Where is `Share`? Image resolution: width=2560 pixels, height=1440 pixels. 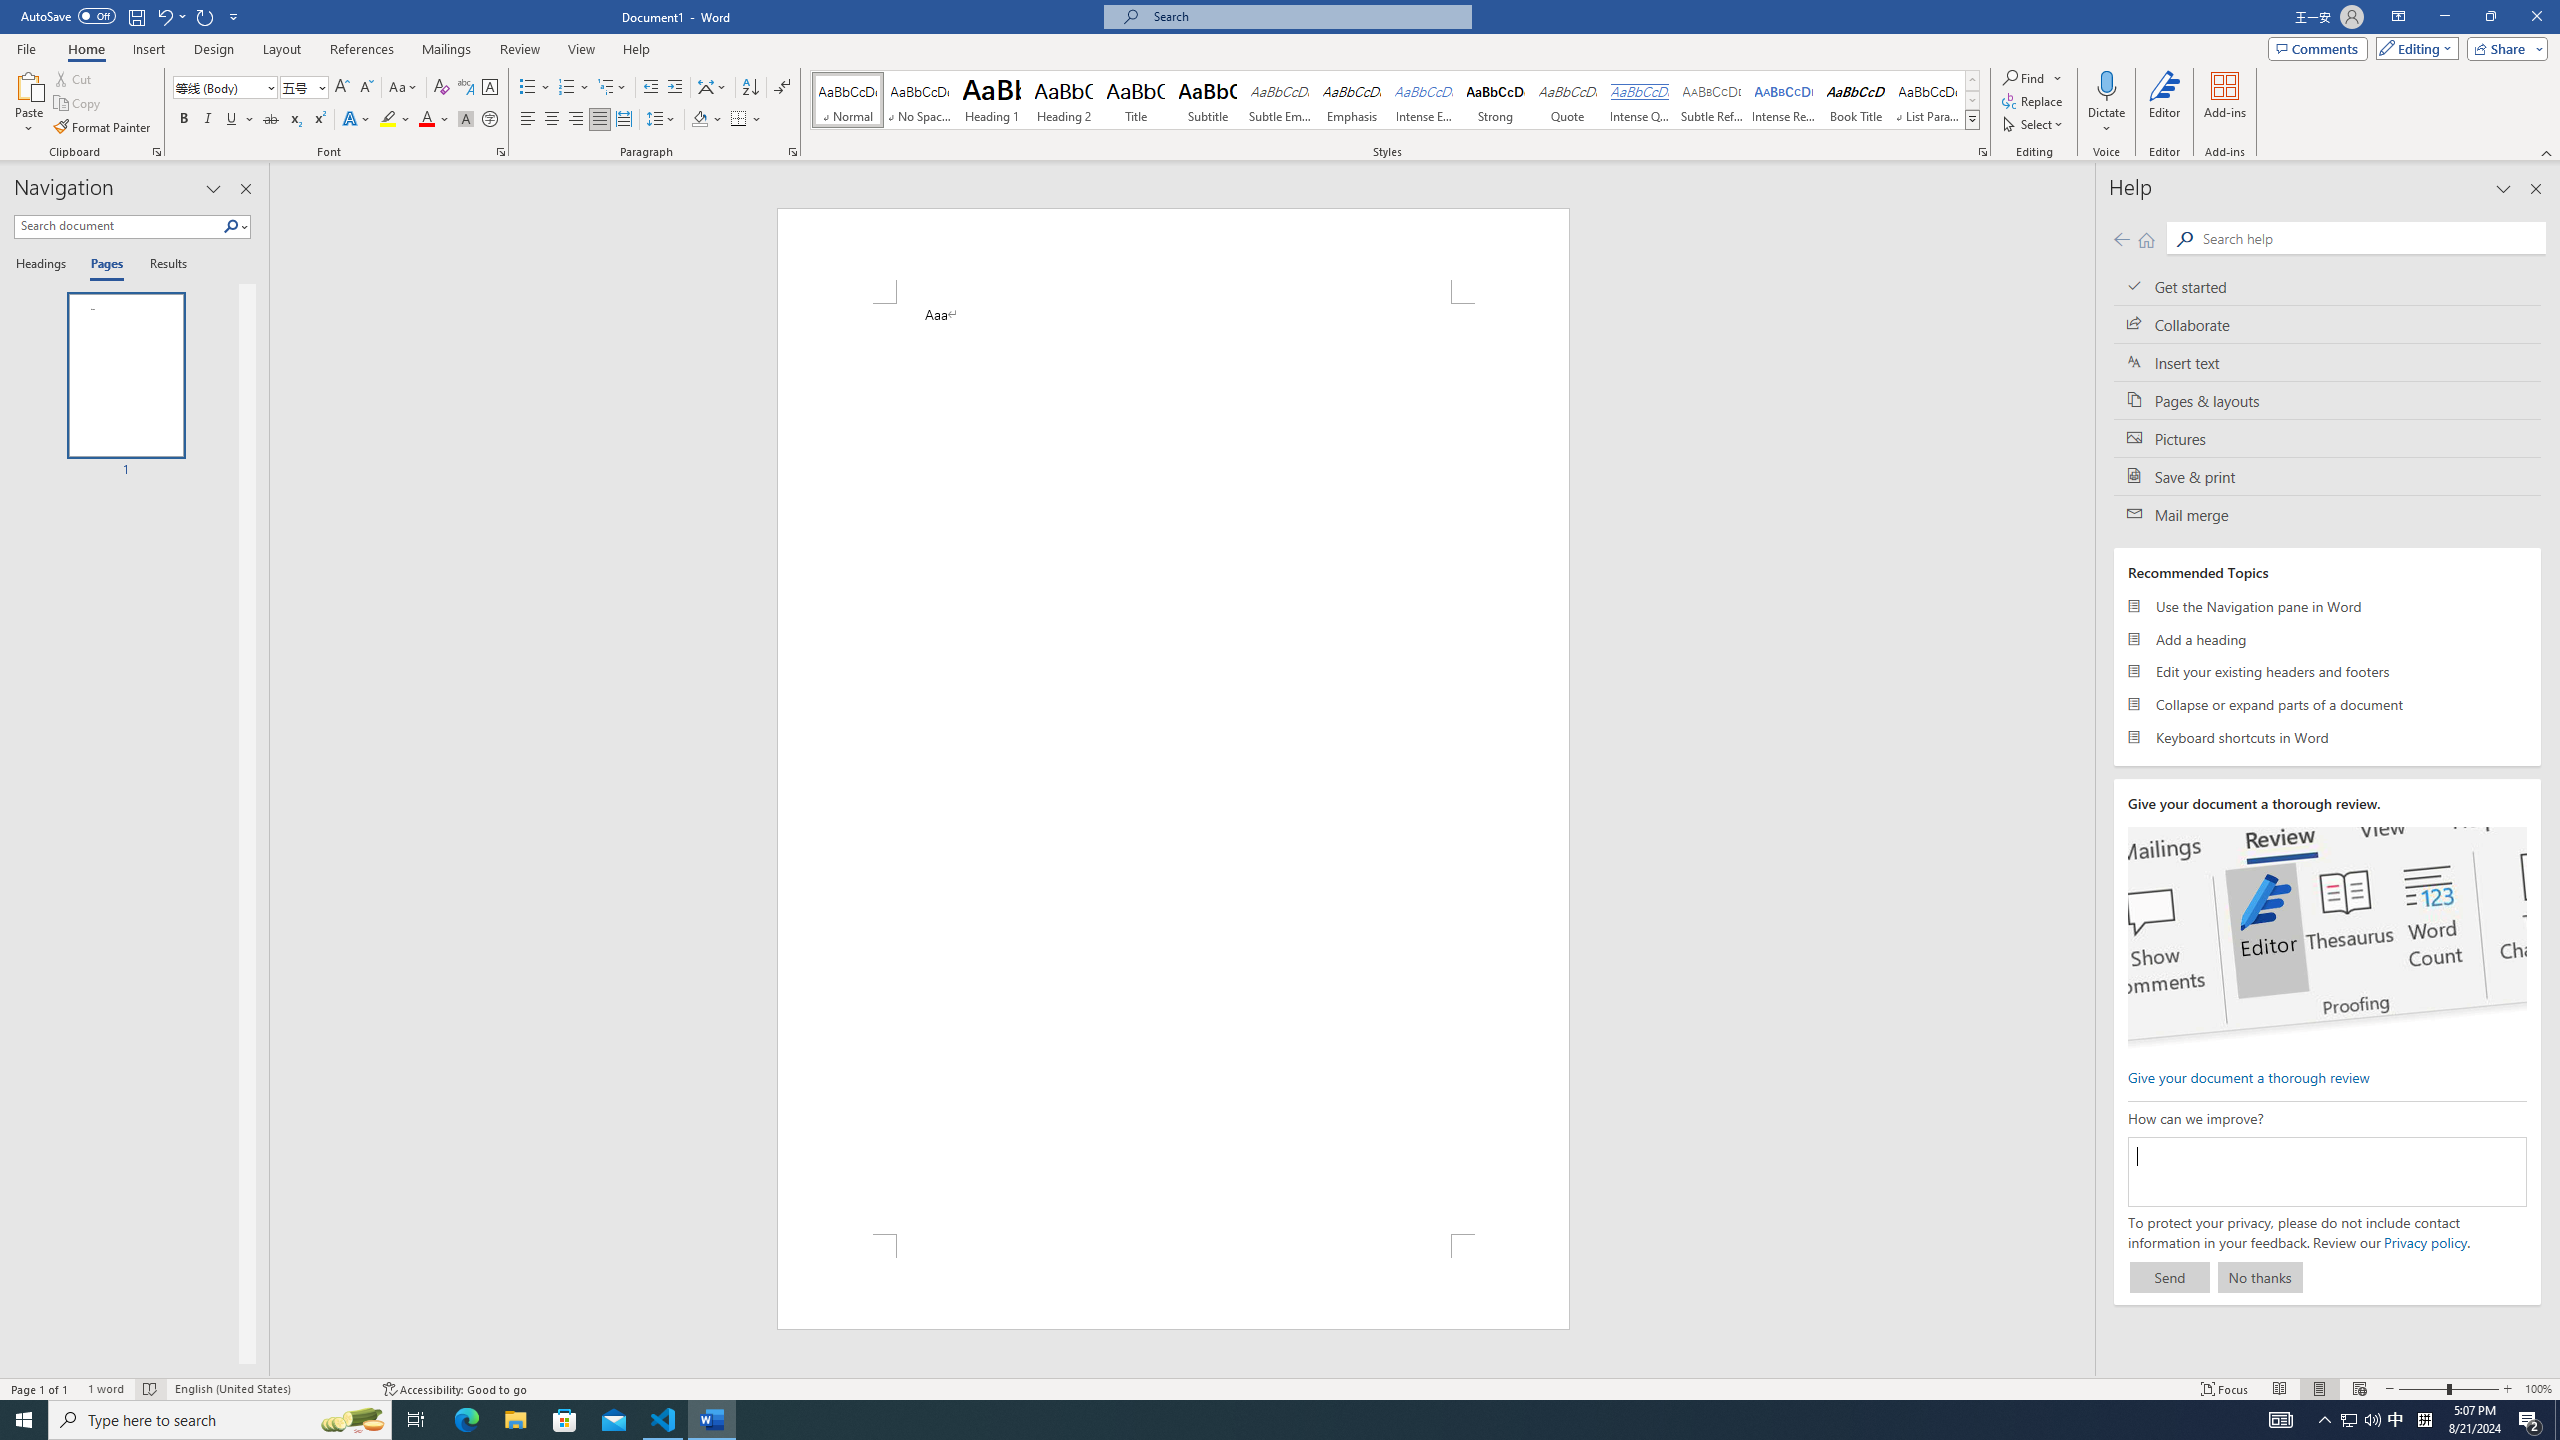 Share is located at coordinates (2504, 48).